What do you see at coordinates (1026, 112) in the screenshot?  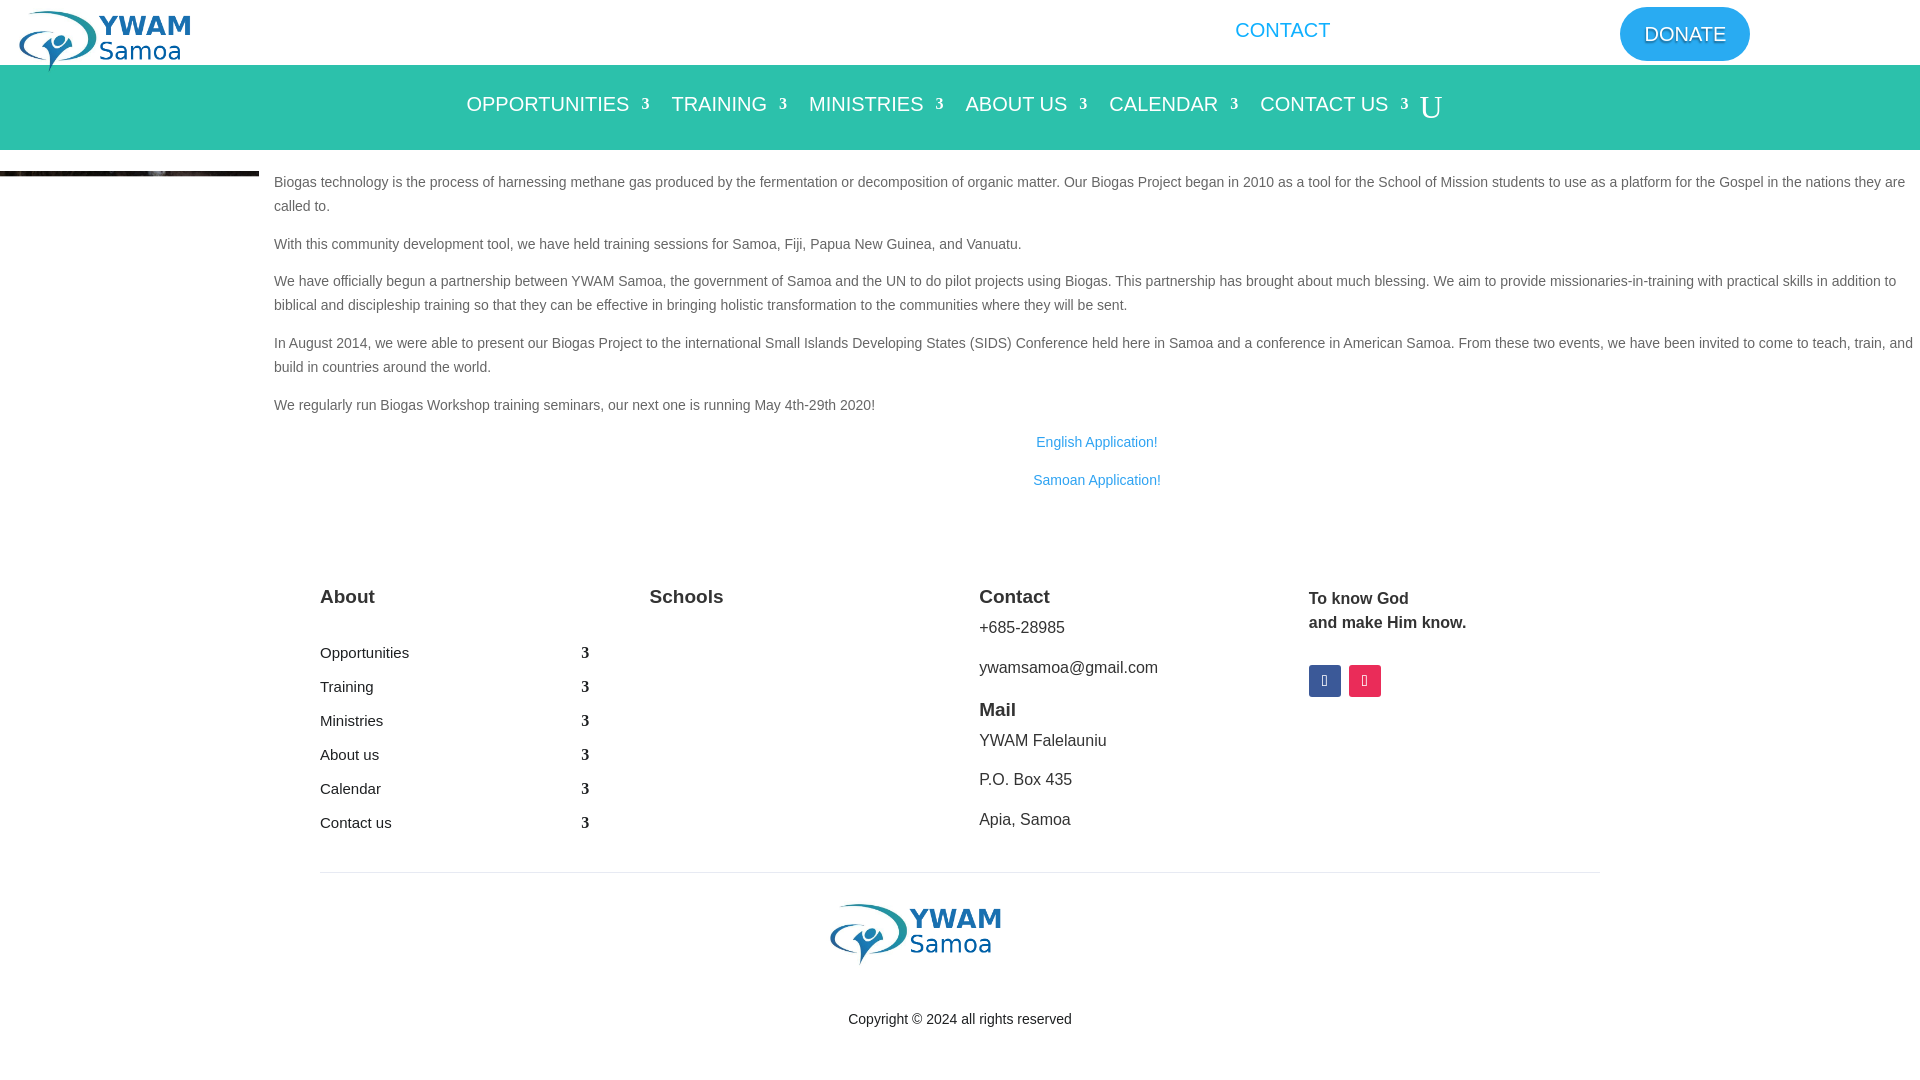 I see `ABOUT US` at bounding box center [1026, 112].